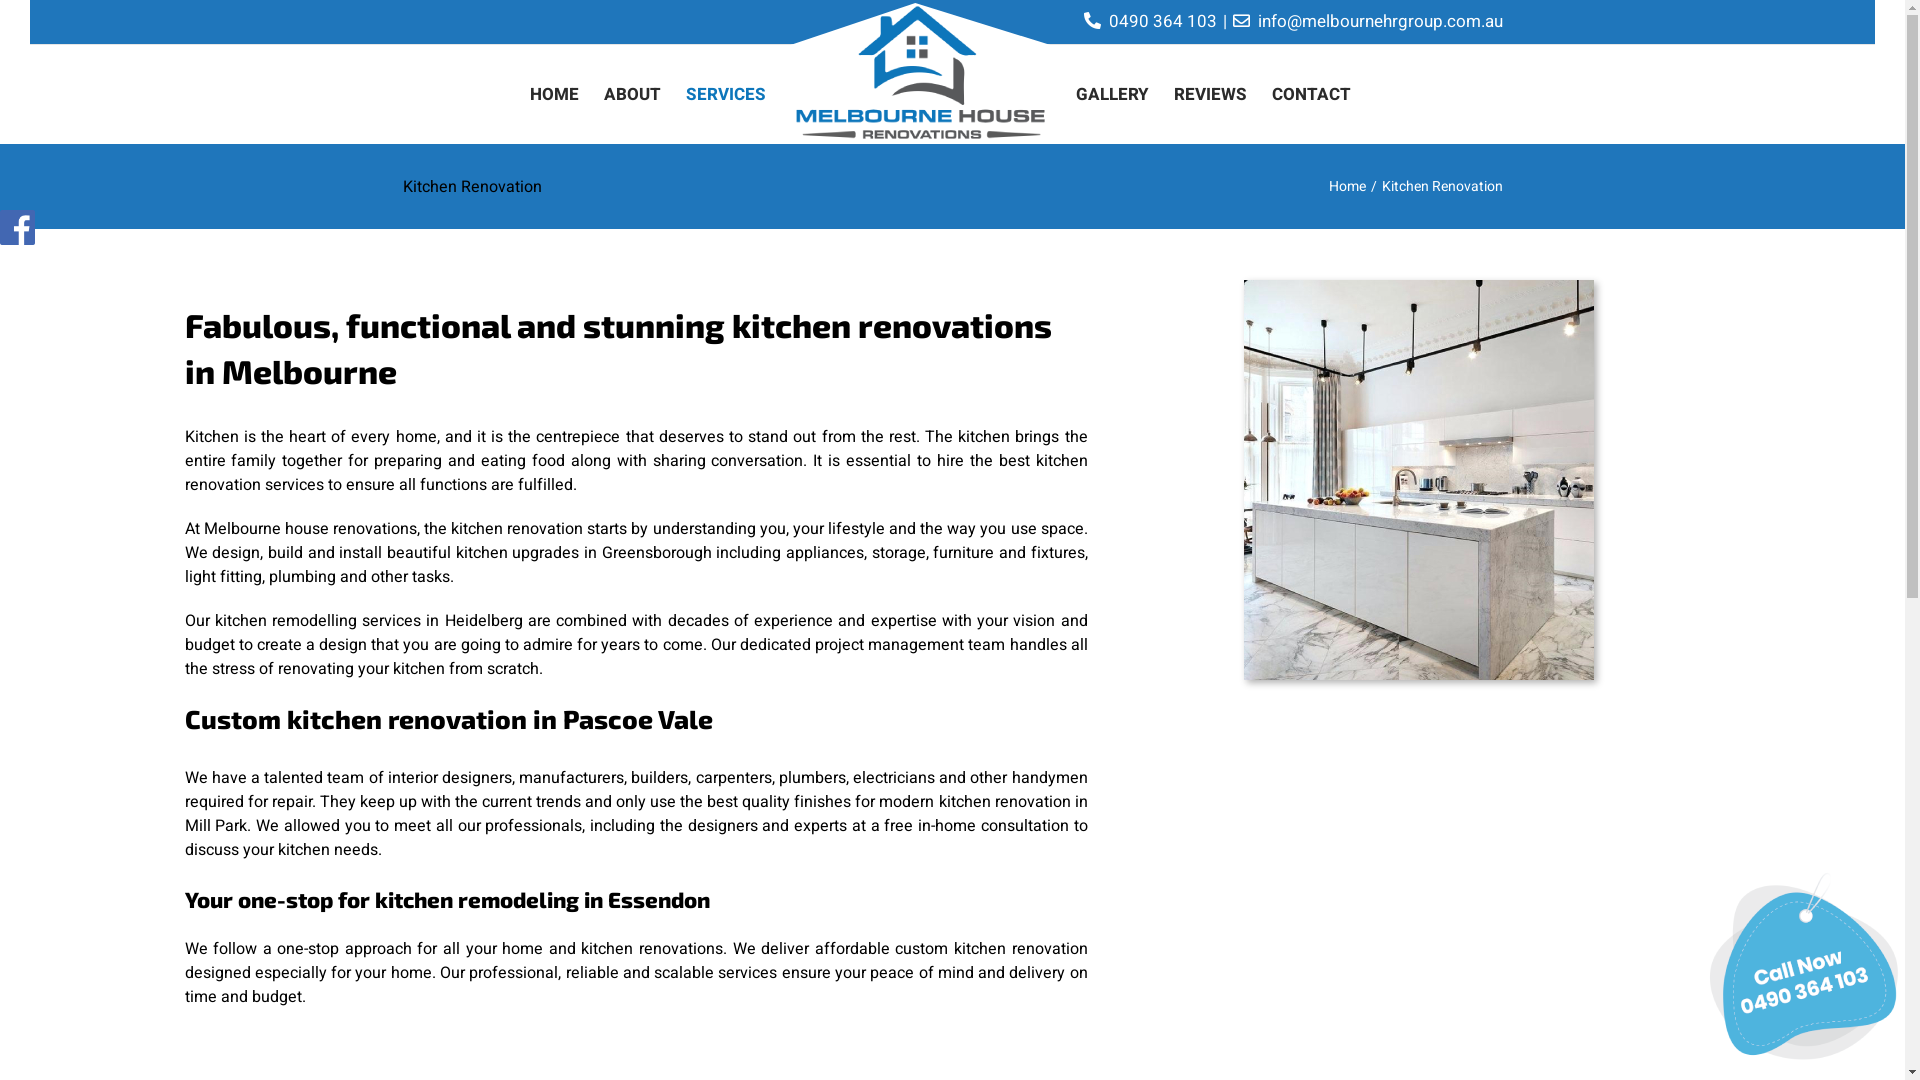  I want to click on HOME, so click(554, 94).